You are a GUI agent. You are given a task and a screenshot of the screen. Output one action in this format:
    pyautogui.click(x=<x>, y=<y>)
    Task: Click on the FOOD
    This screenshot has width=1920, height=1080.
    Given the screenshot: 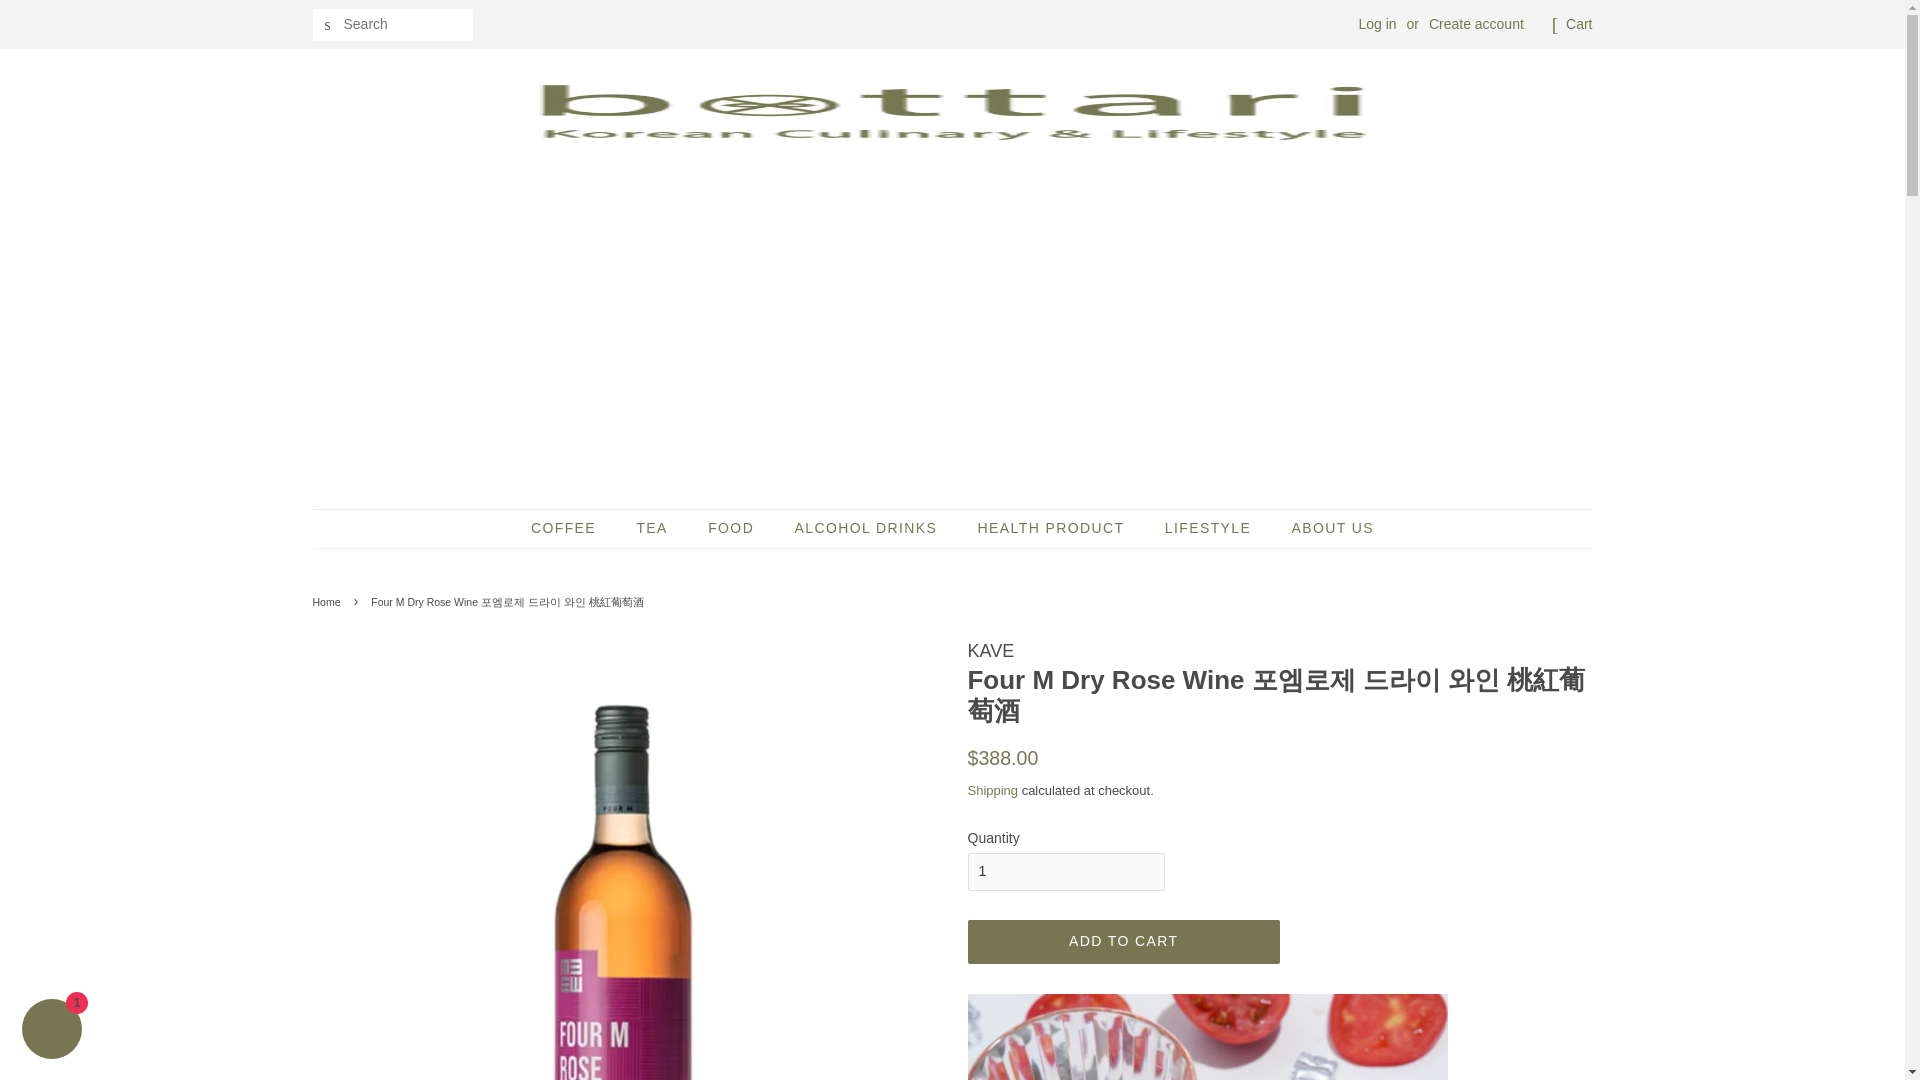 What is the action you would take?
    pyautogui.click(x=733, y=528)
    